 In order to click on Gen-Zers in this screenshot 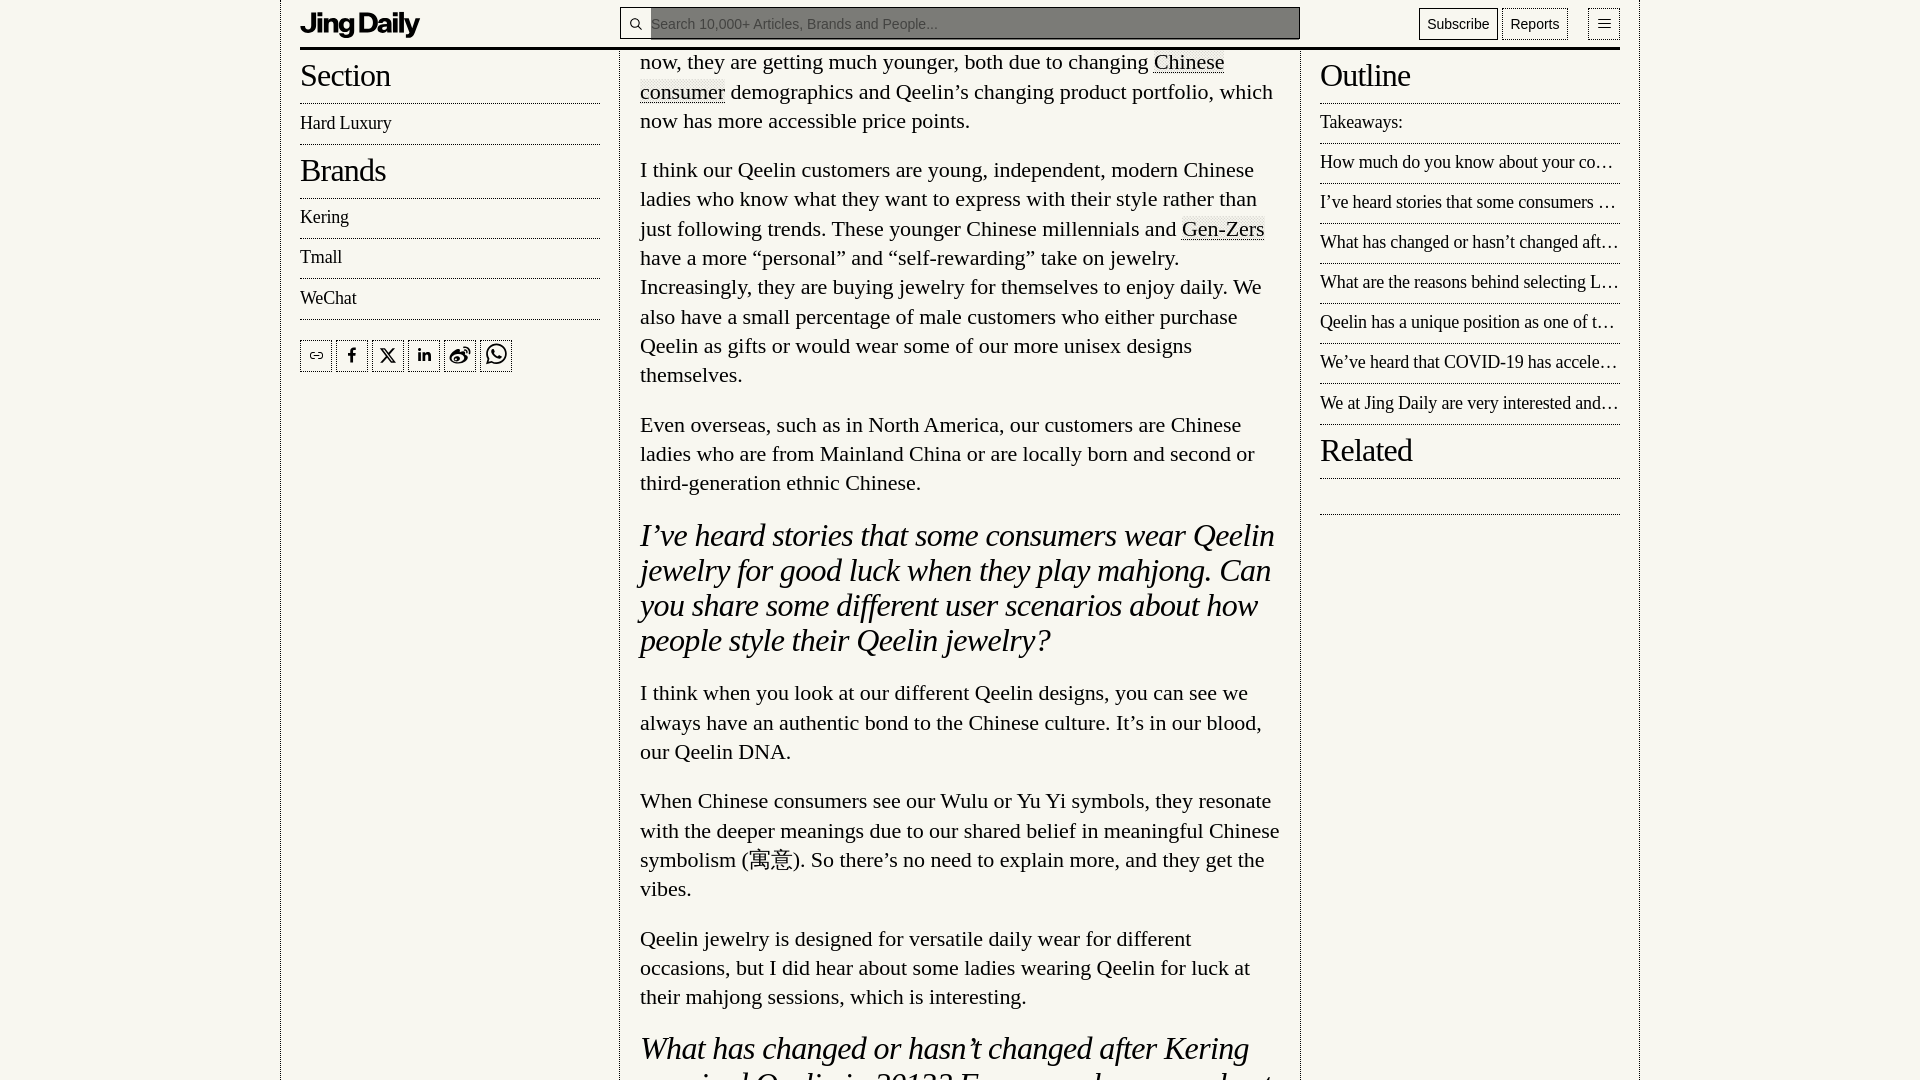, I will do `click(1224, 228)`.